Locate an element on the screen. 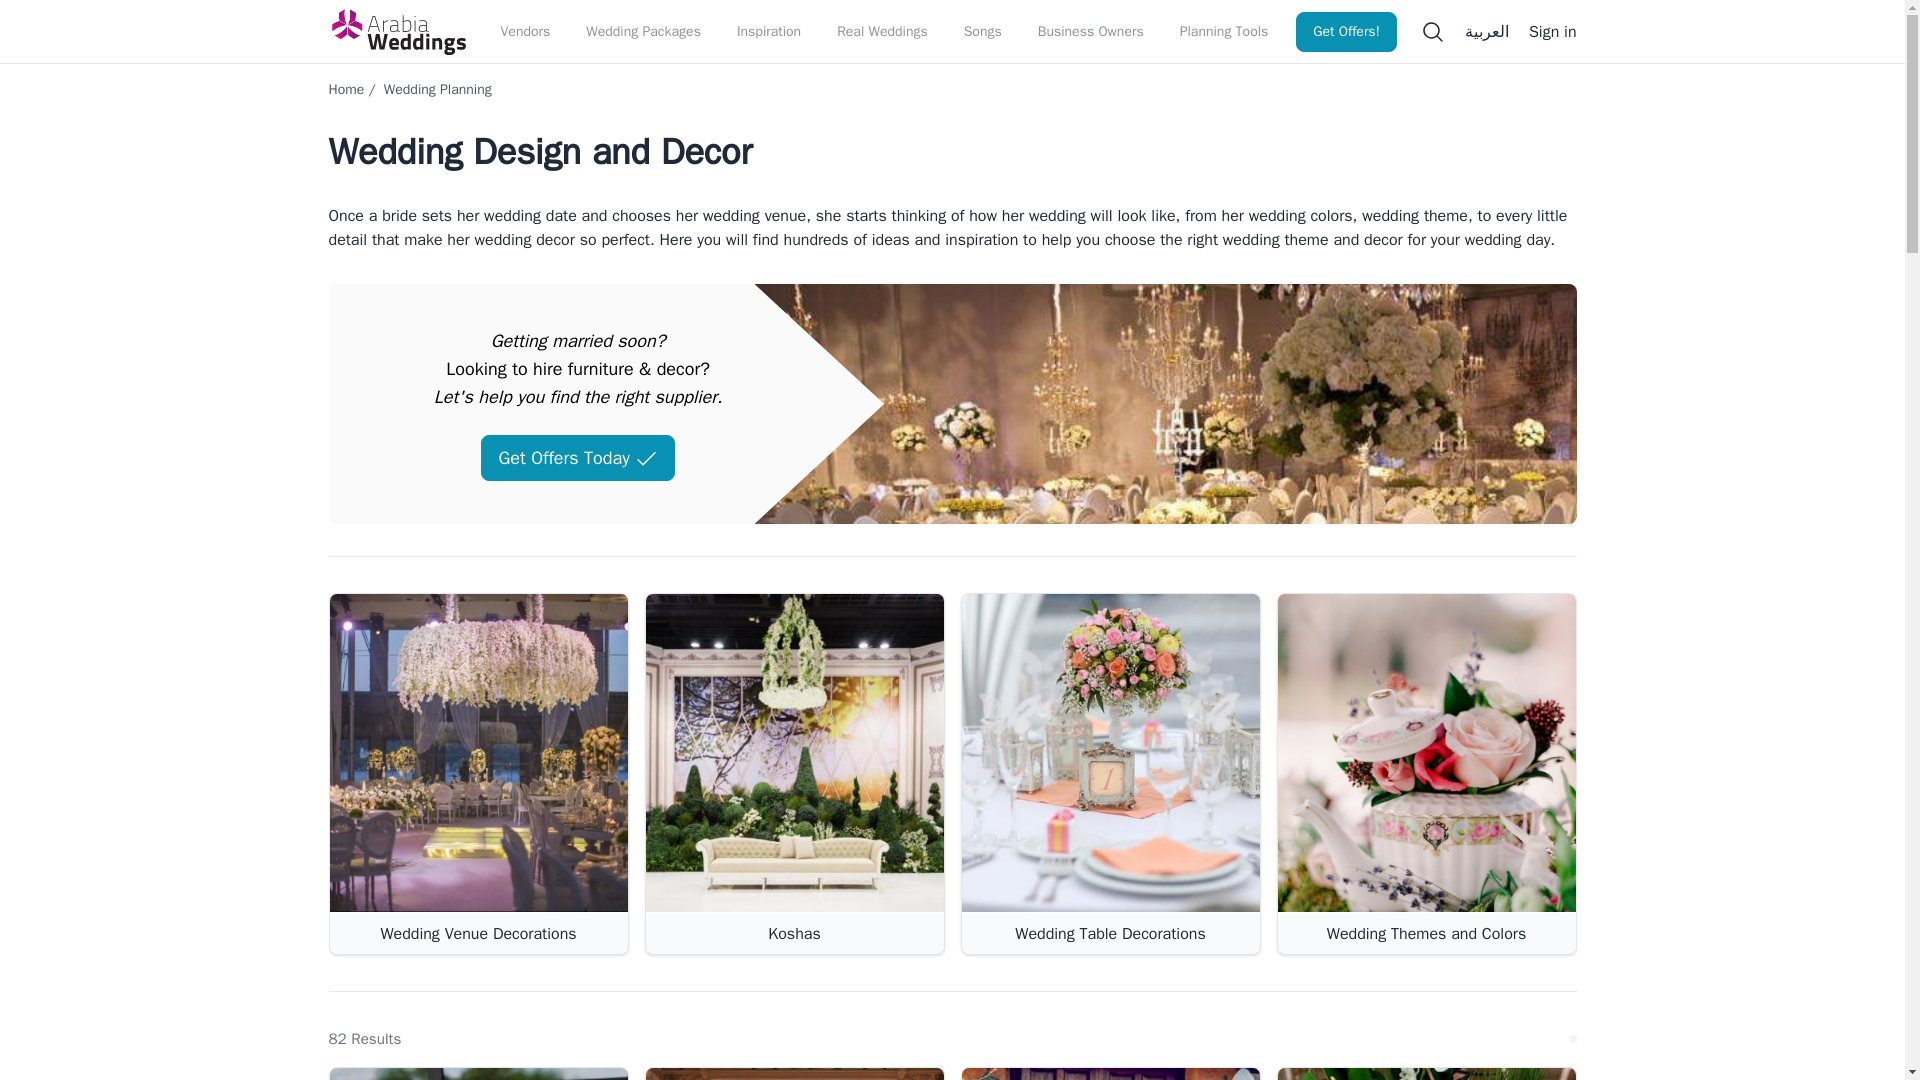 The height and width of the screenshot is (1080, 1920). Business Owners is located at coordinates (1090, 31).